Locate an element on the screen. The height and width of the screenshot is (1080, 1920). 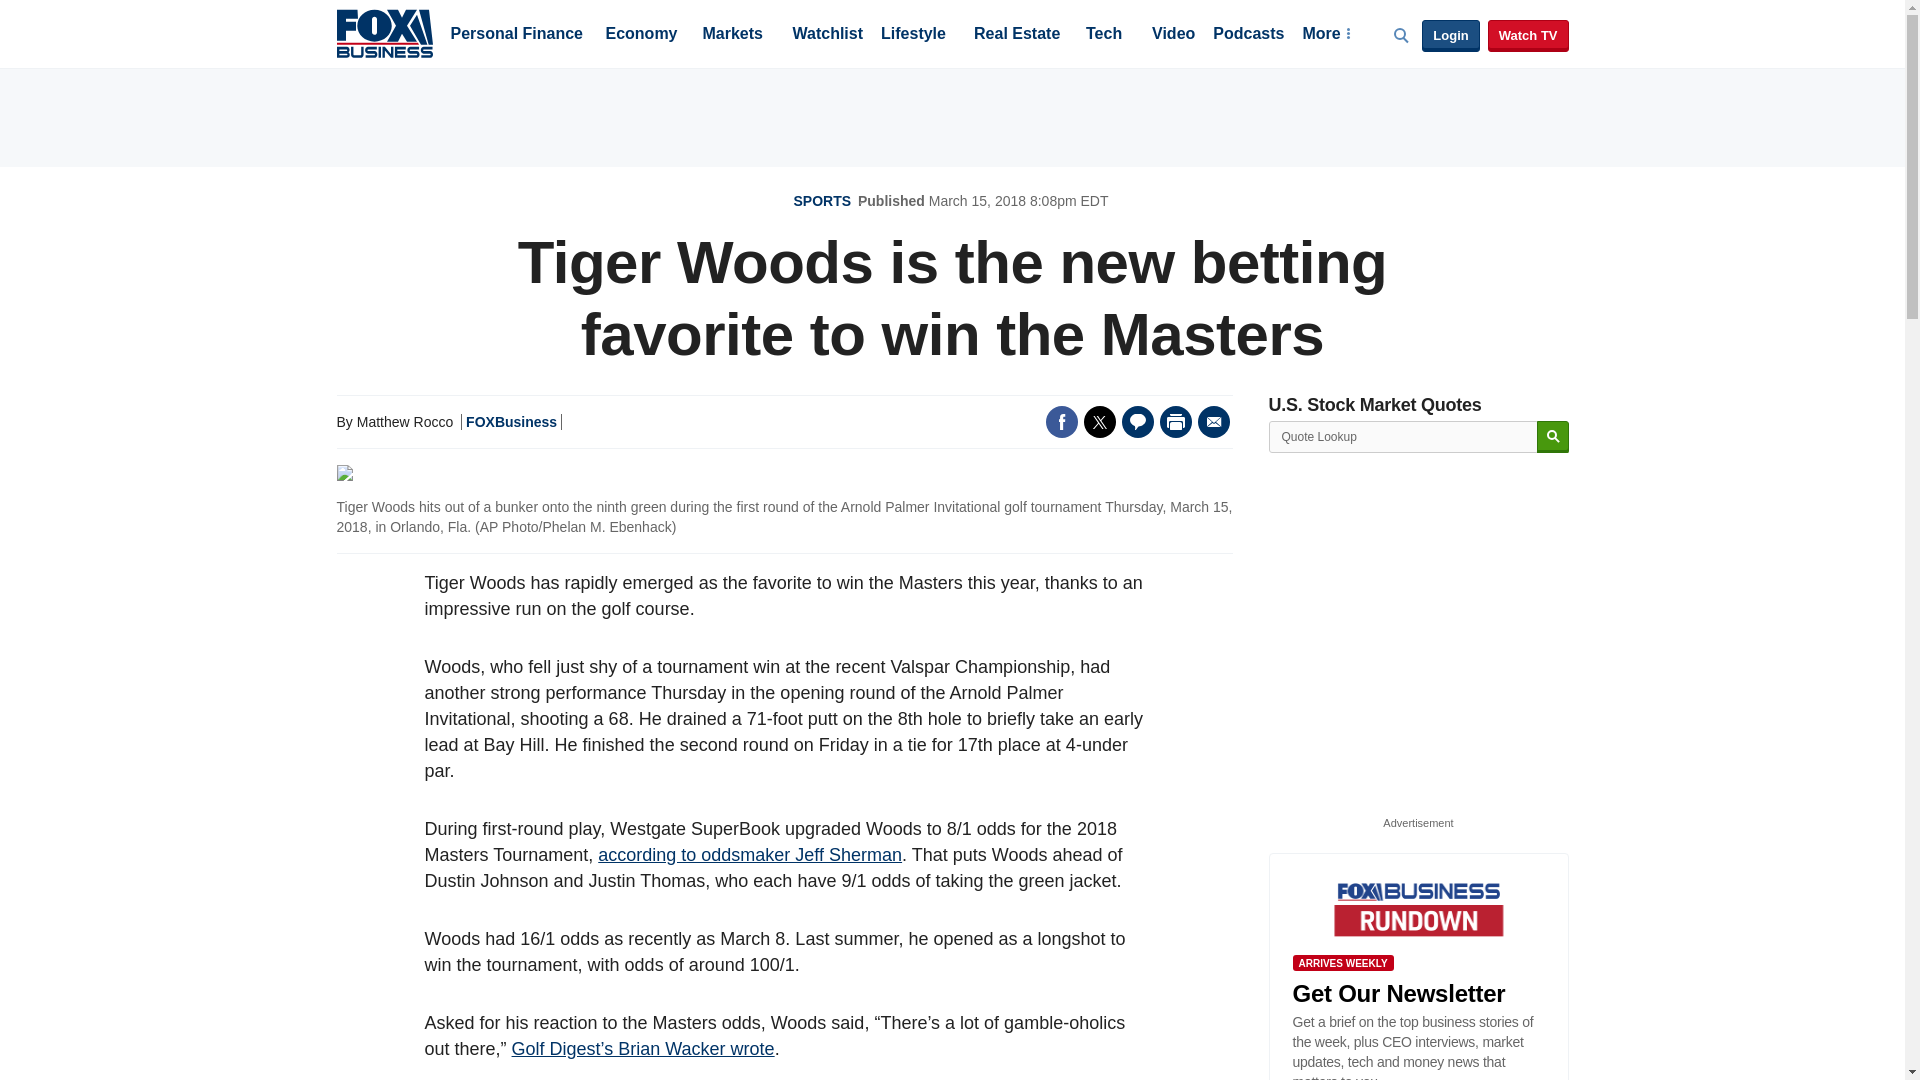
Watch TV is located at coordinates (1528, 36).